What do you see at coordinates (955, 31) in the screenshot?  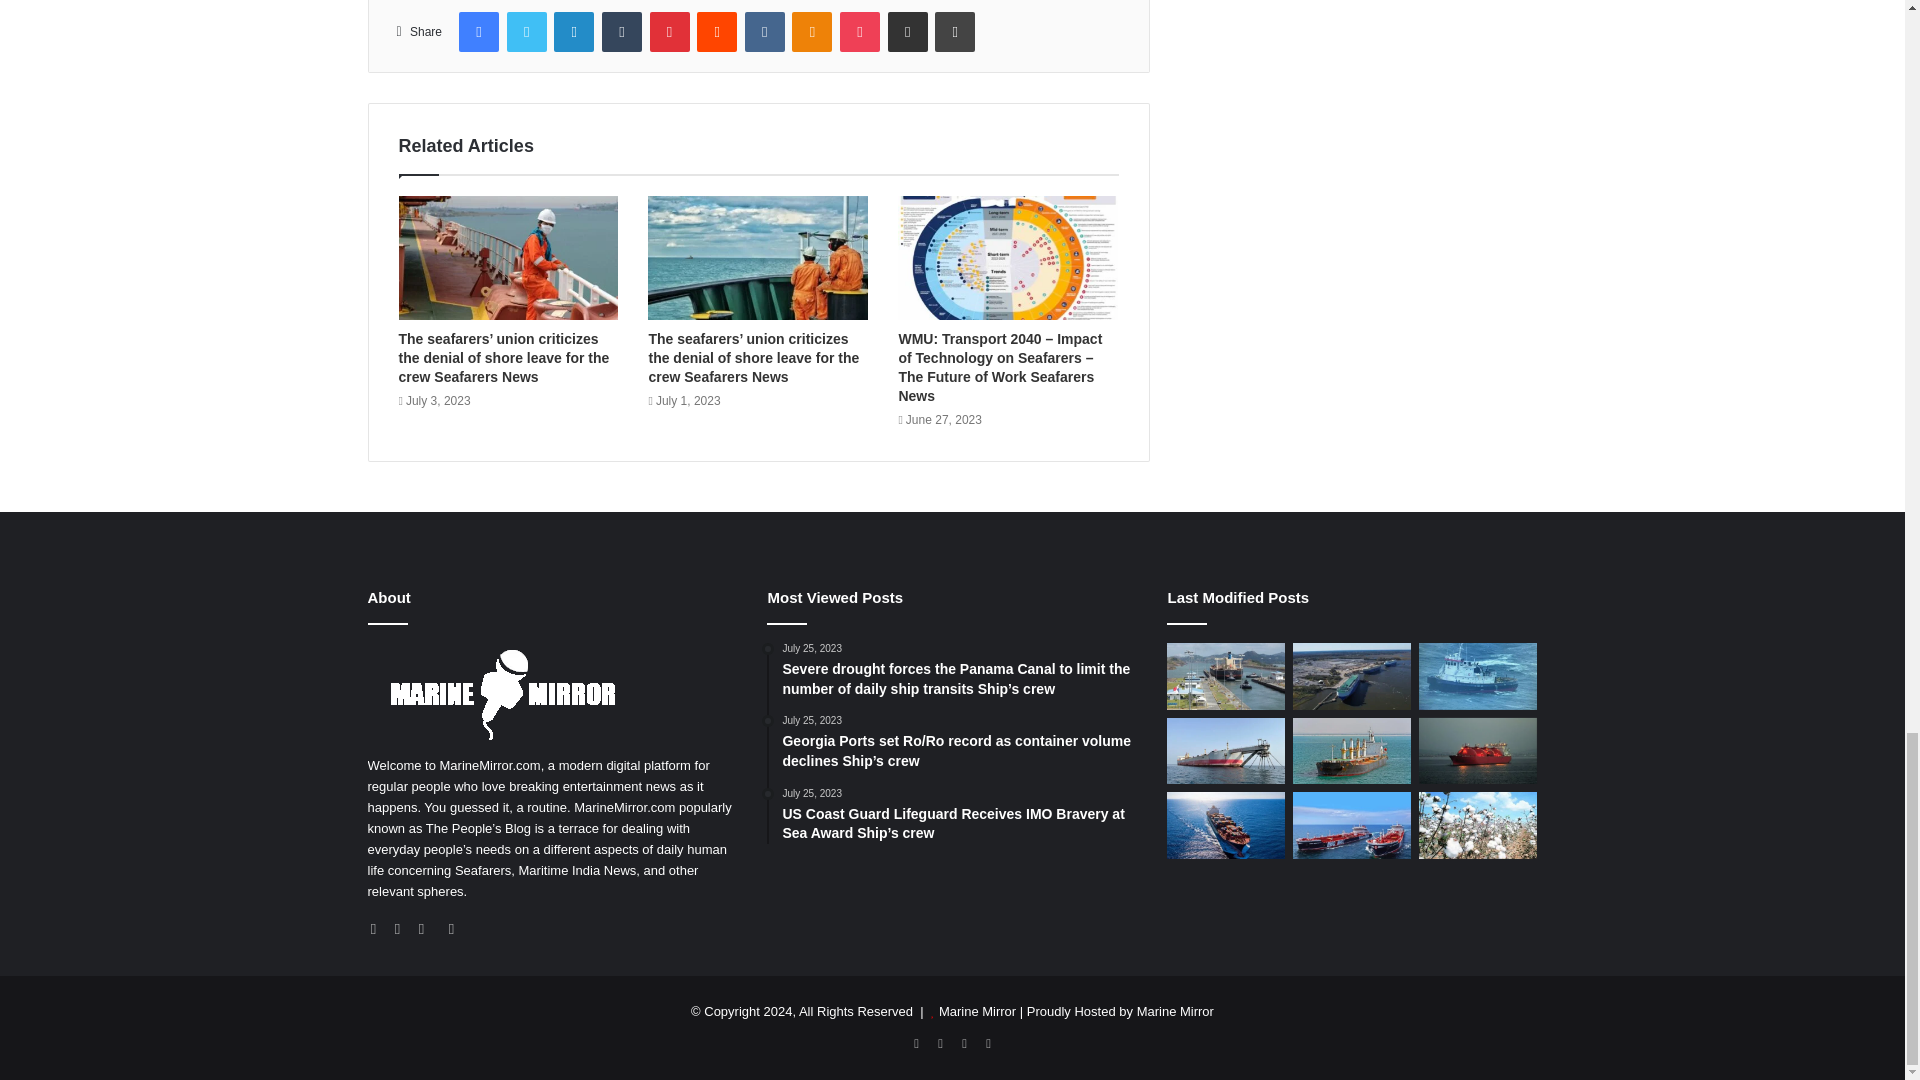 I see `Print` at bounding box center [955, 31].